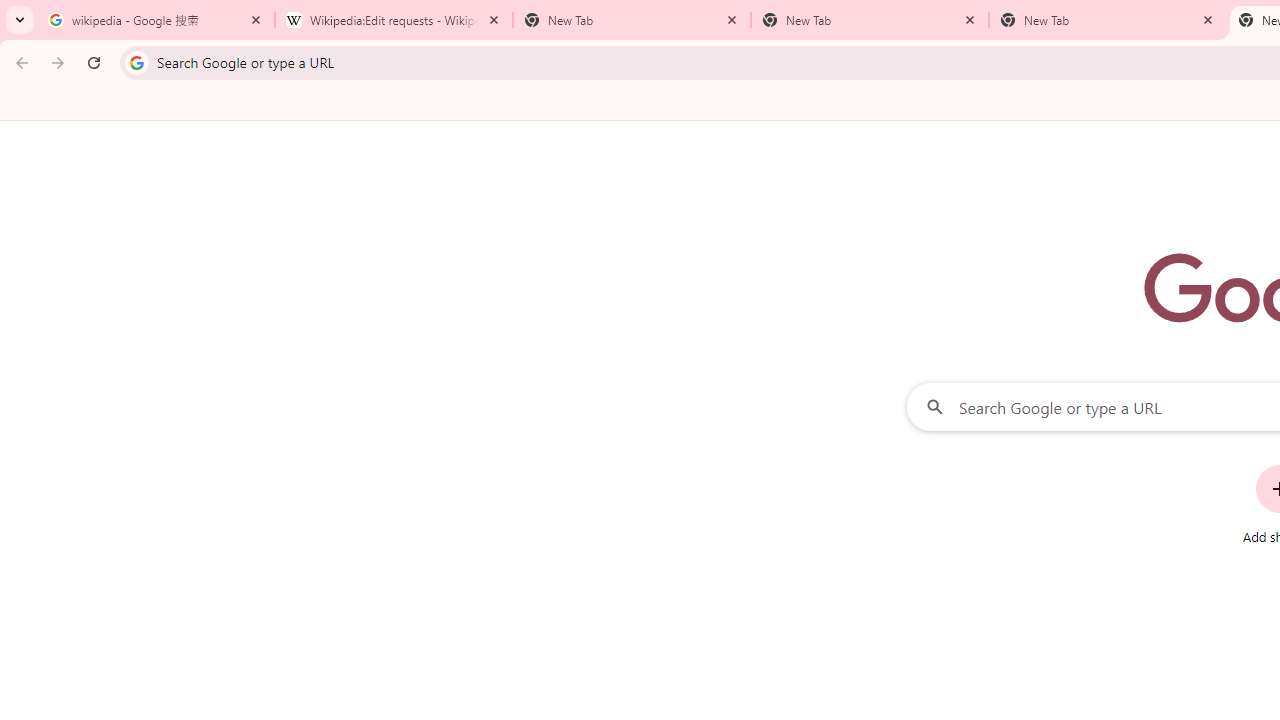 This screenshot has height=720, width=1280. Describe the element at coordinates (632, 20) in the screenshot. I see `New Tab` at that location.